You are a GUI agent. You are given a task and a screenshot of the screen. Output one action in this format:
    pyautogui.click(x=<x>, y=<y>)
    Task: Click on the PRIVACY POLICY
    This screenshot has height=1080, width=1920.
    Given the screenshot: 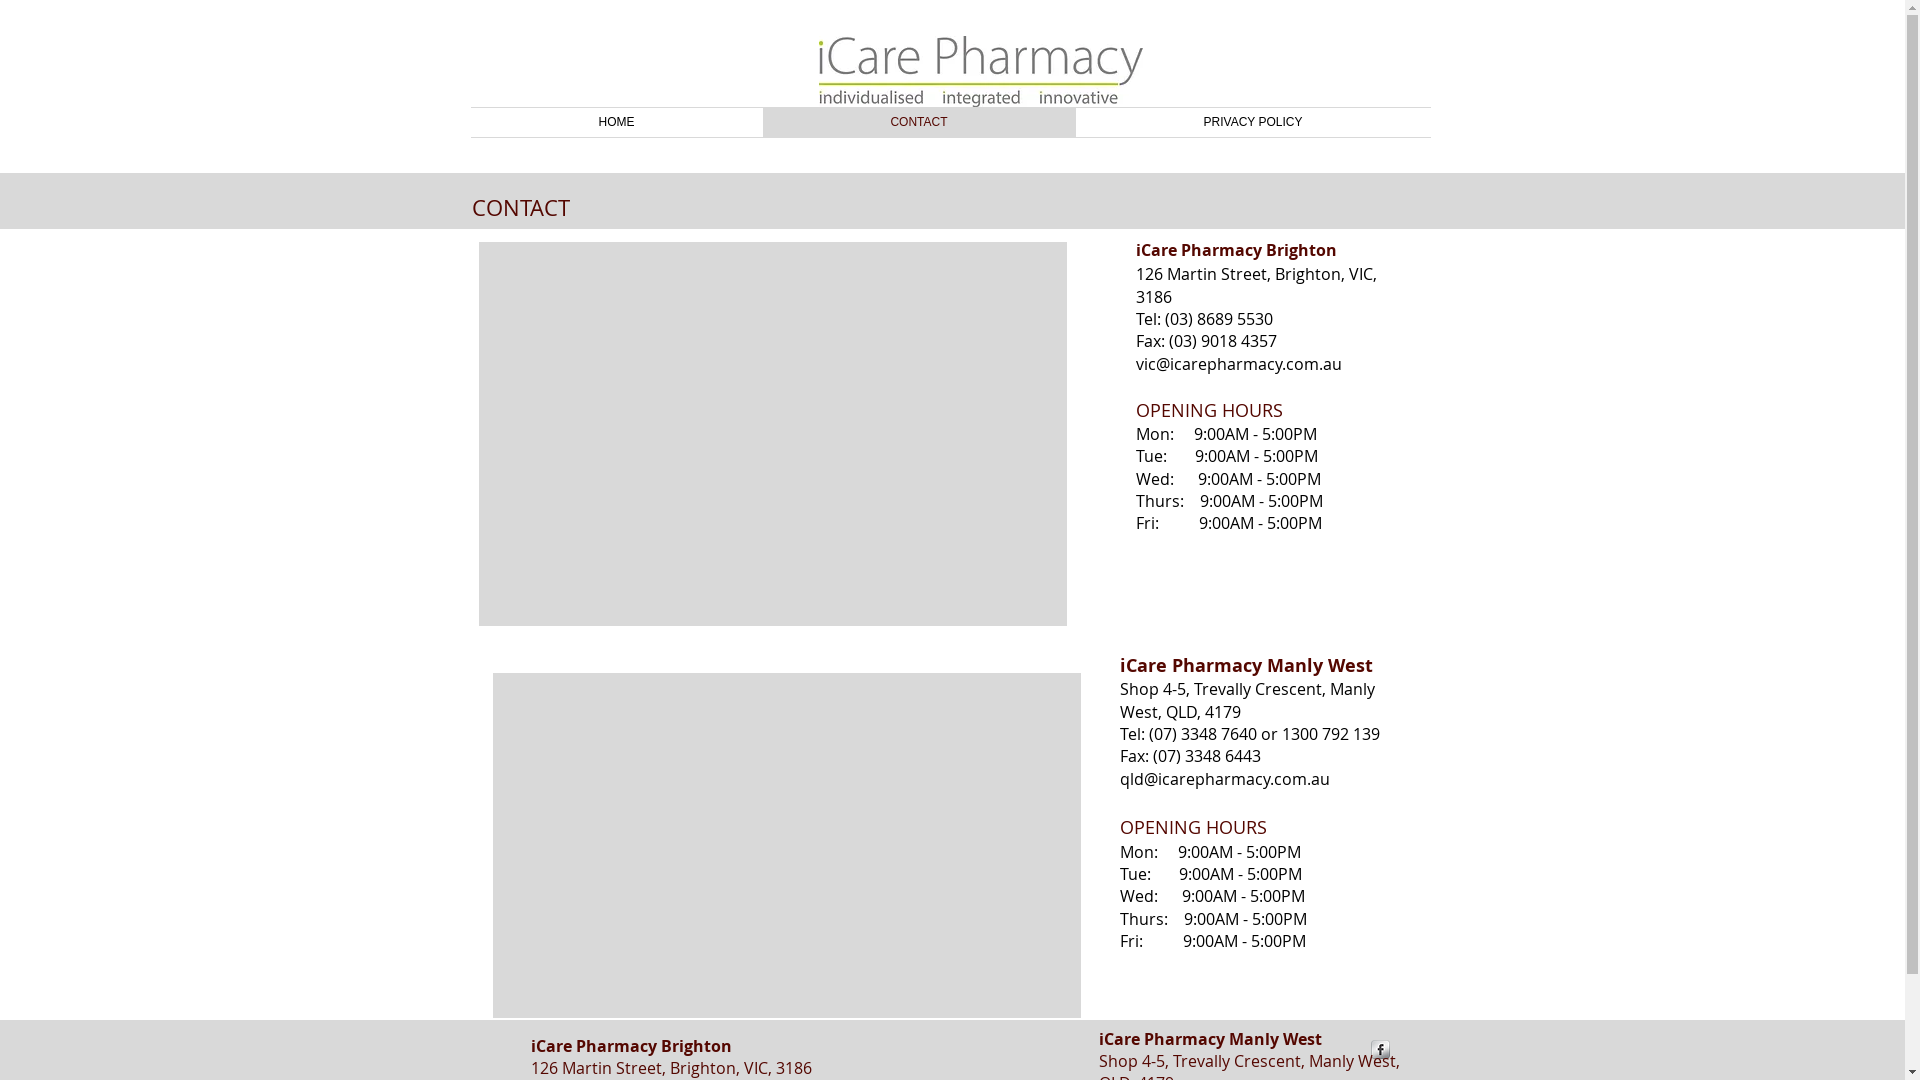 What is the action you would take?
    pyautogui.click(x=1254, y=122)
    